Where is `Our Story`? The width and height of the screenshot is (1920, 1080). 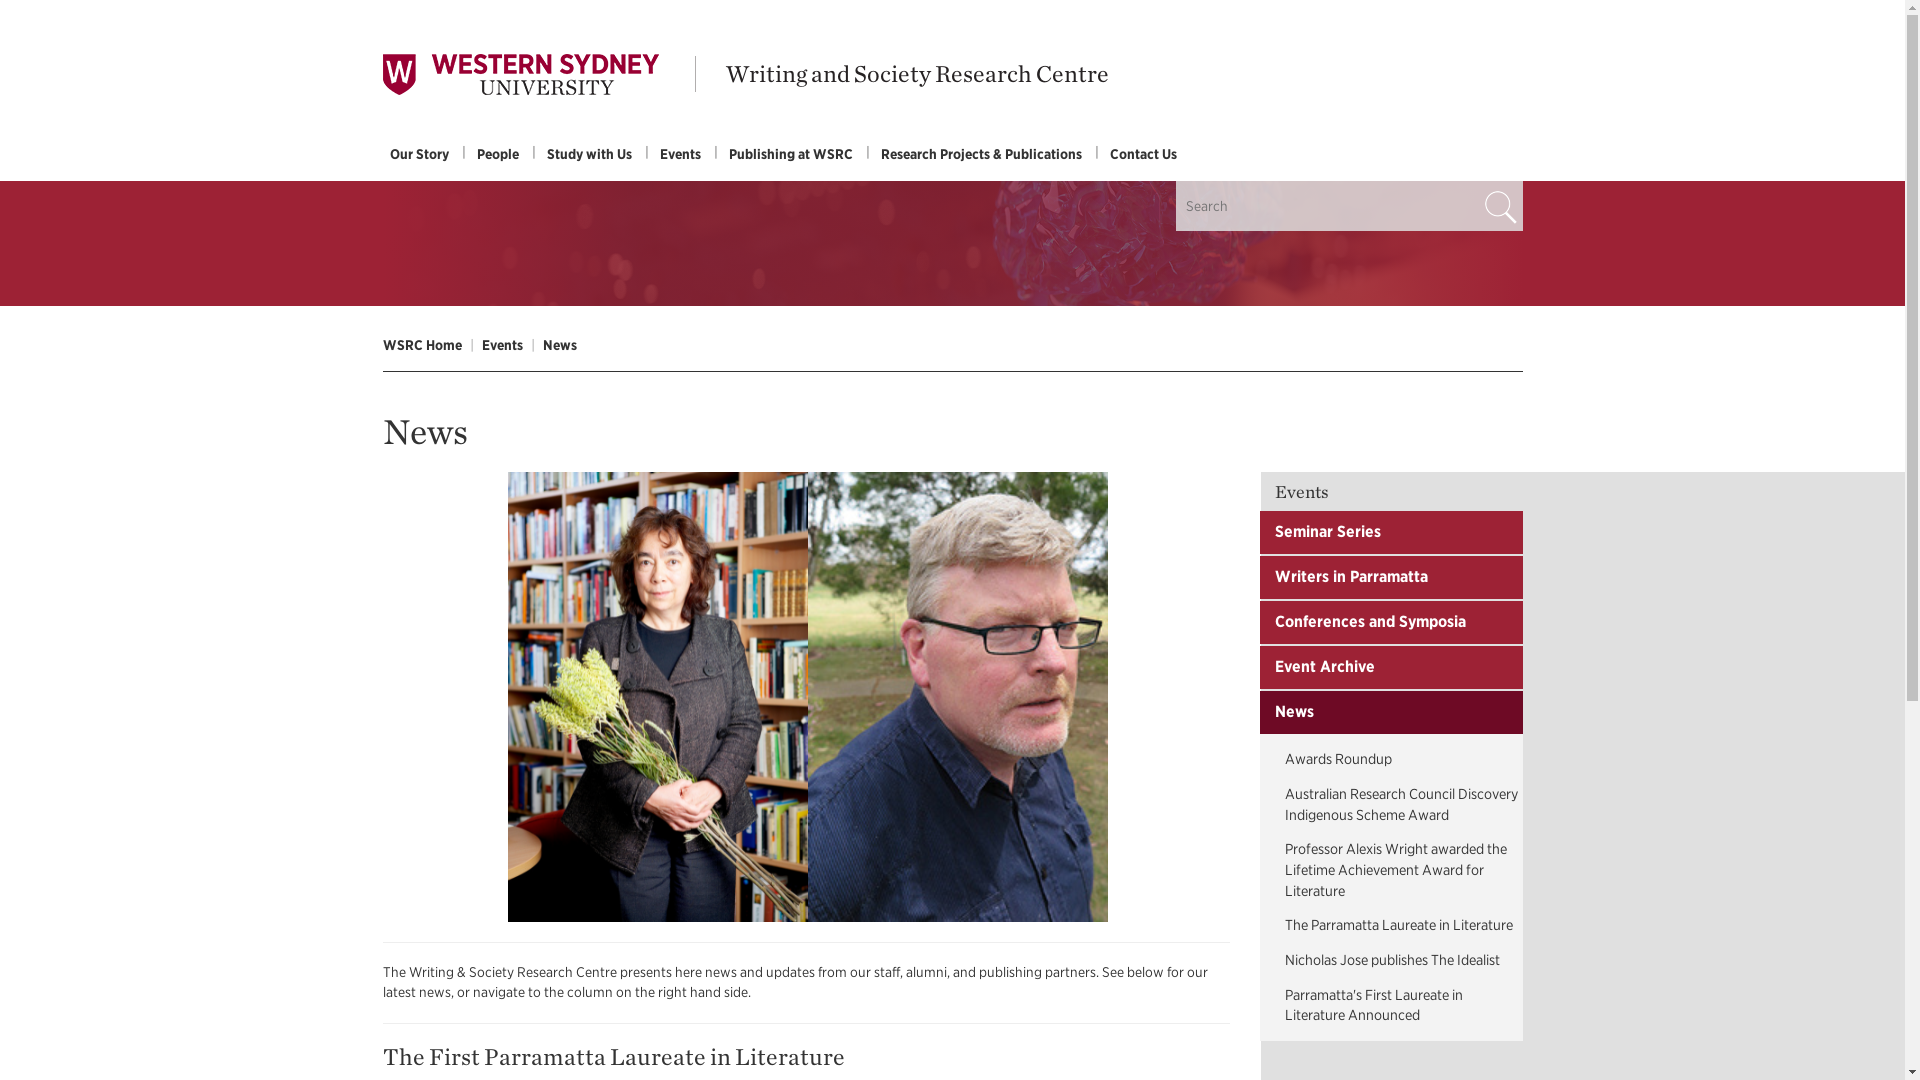
Our Story is located at coordinates (419, 154).